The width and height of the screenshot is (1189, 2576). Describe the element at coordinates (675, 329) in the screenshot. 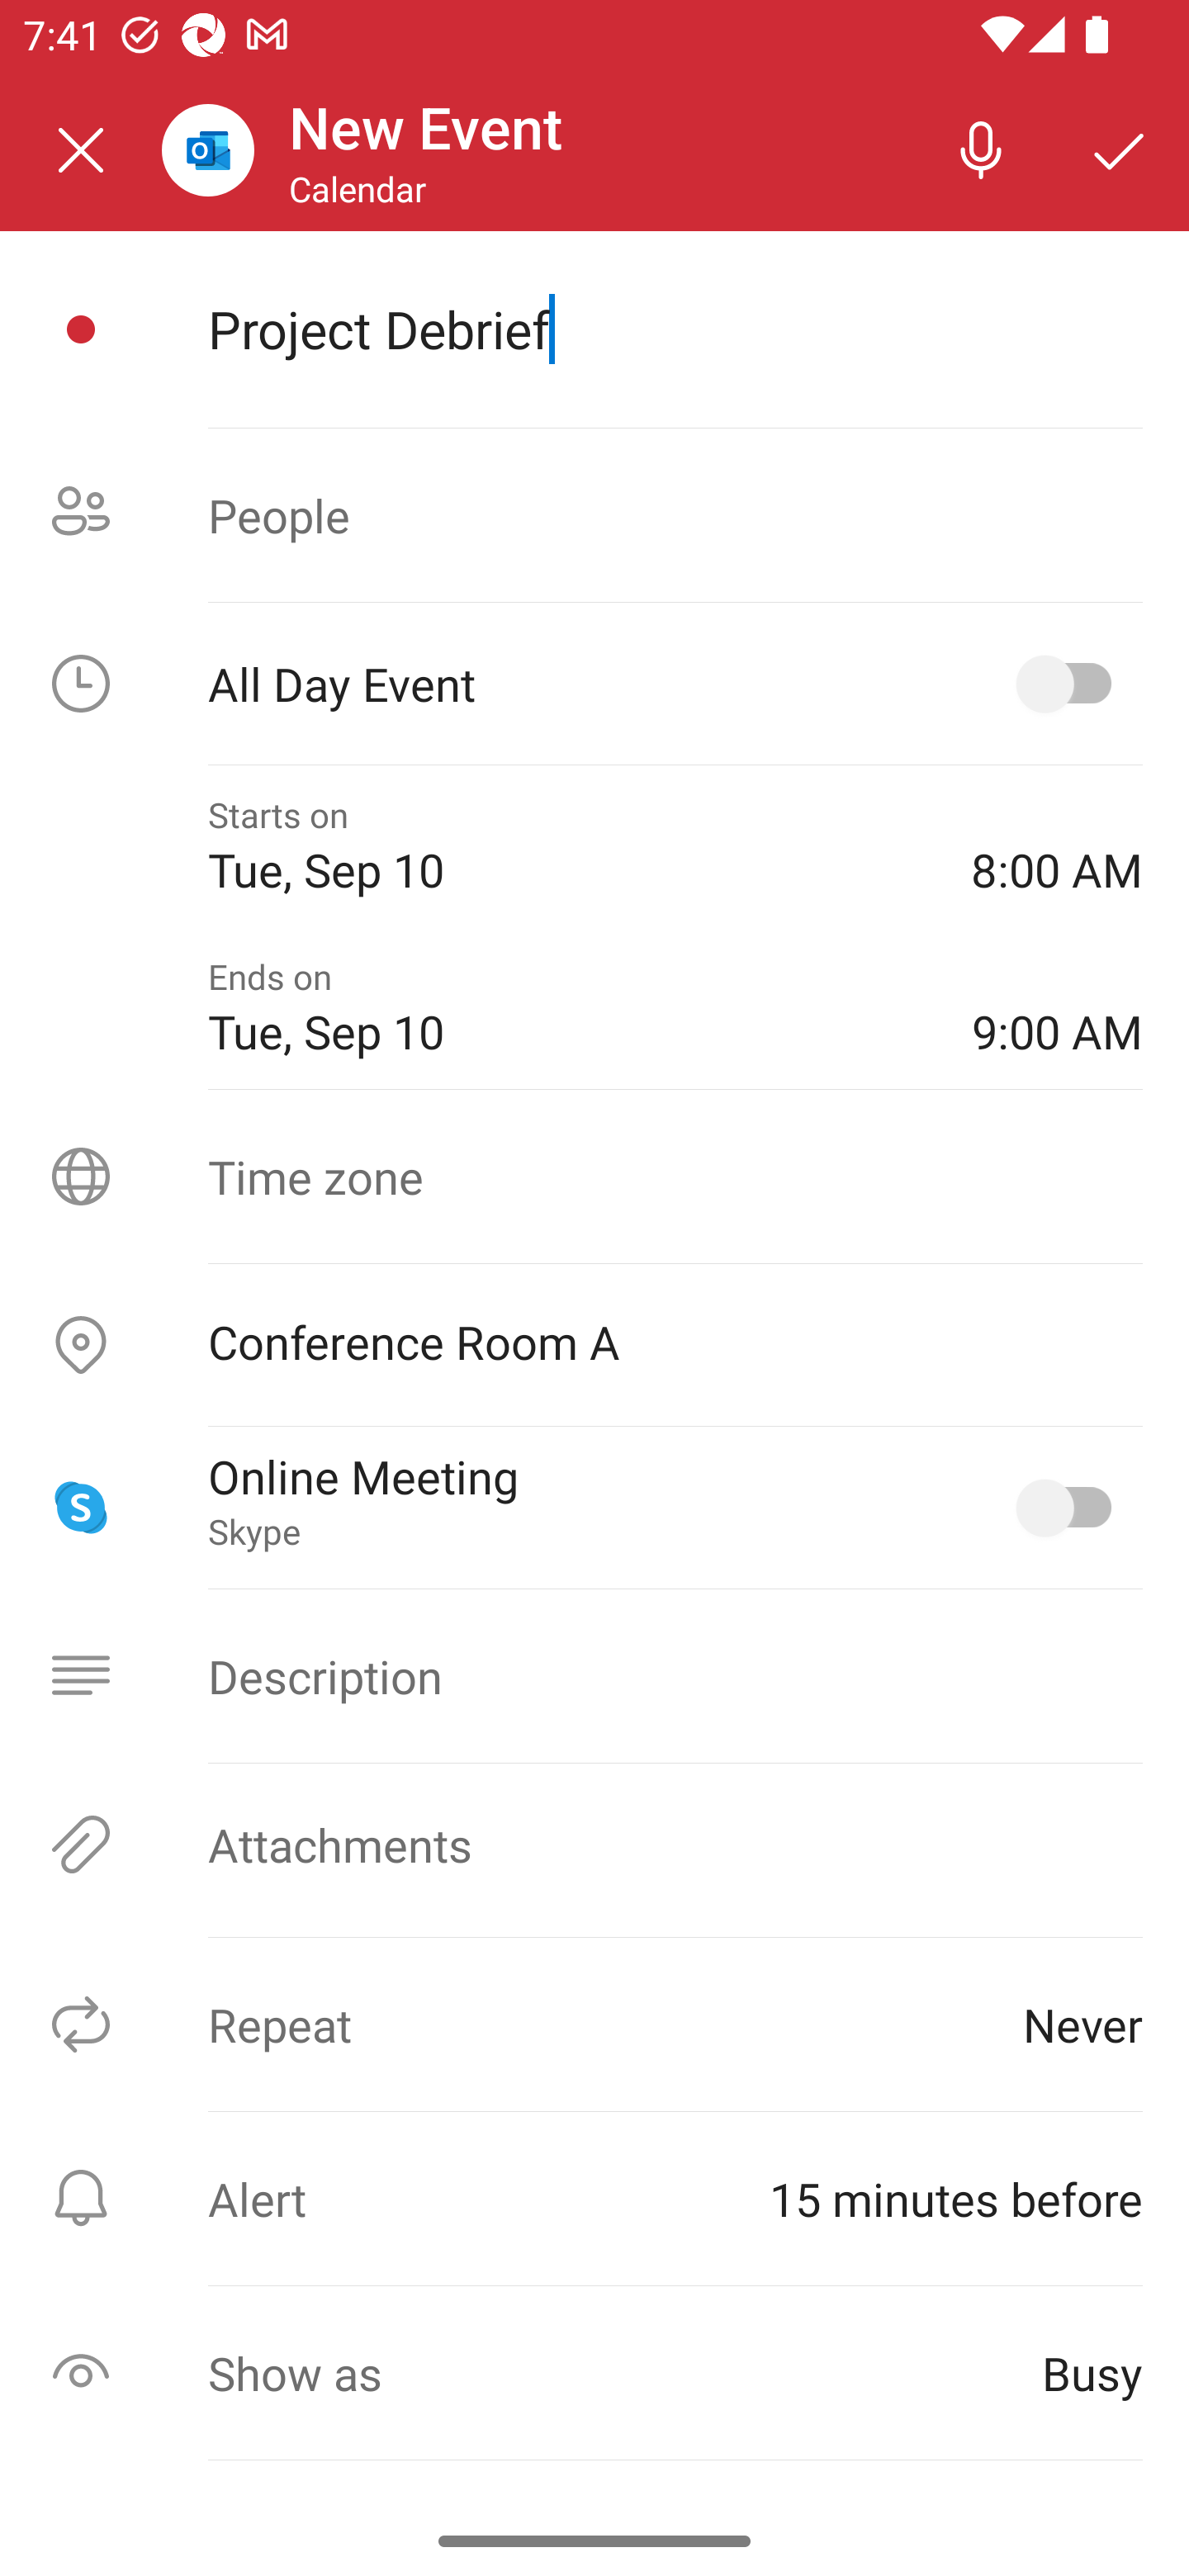

I see `Project Debrief` at that location.